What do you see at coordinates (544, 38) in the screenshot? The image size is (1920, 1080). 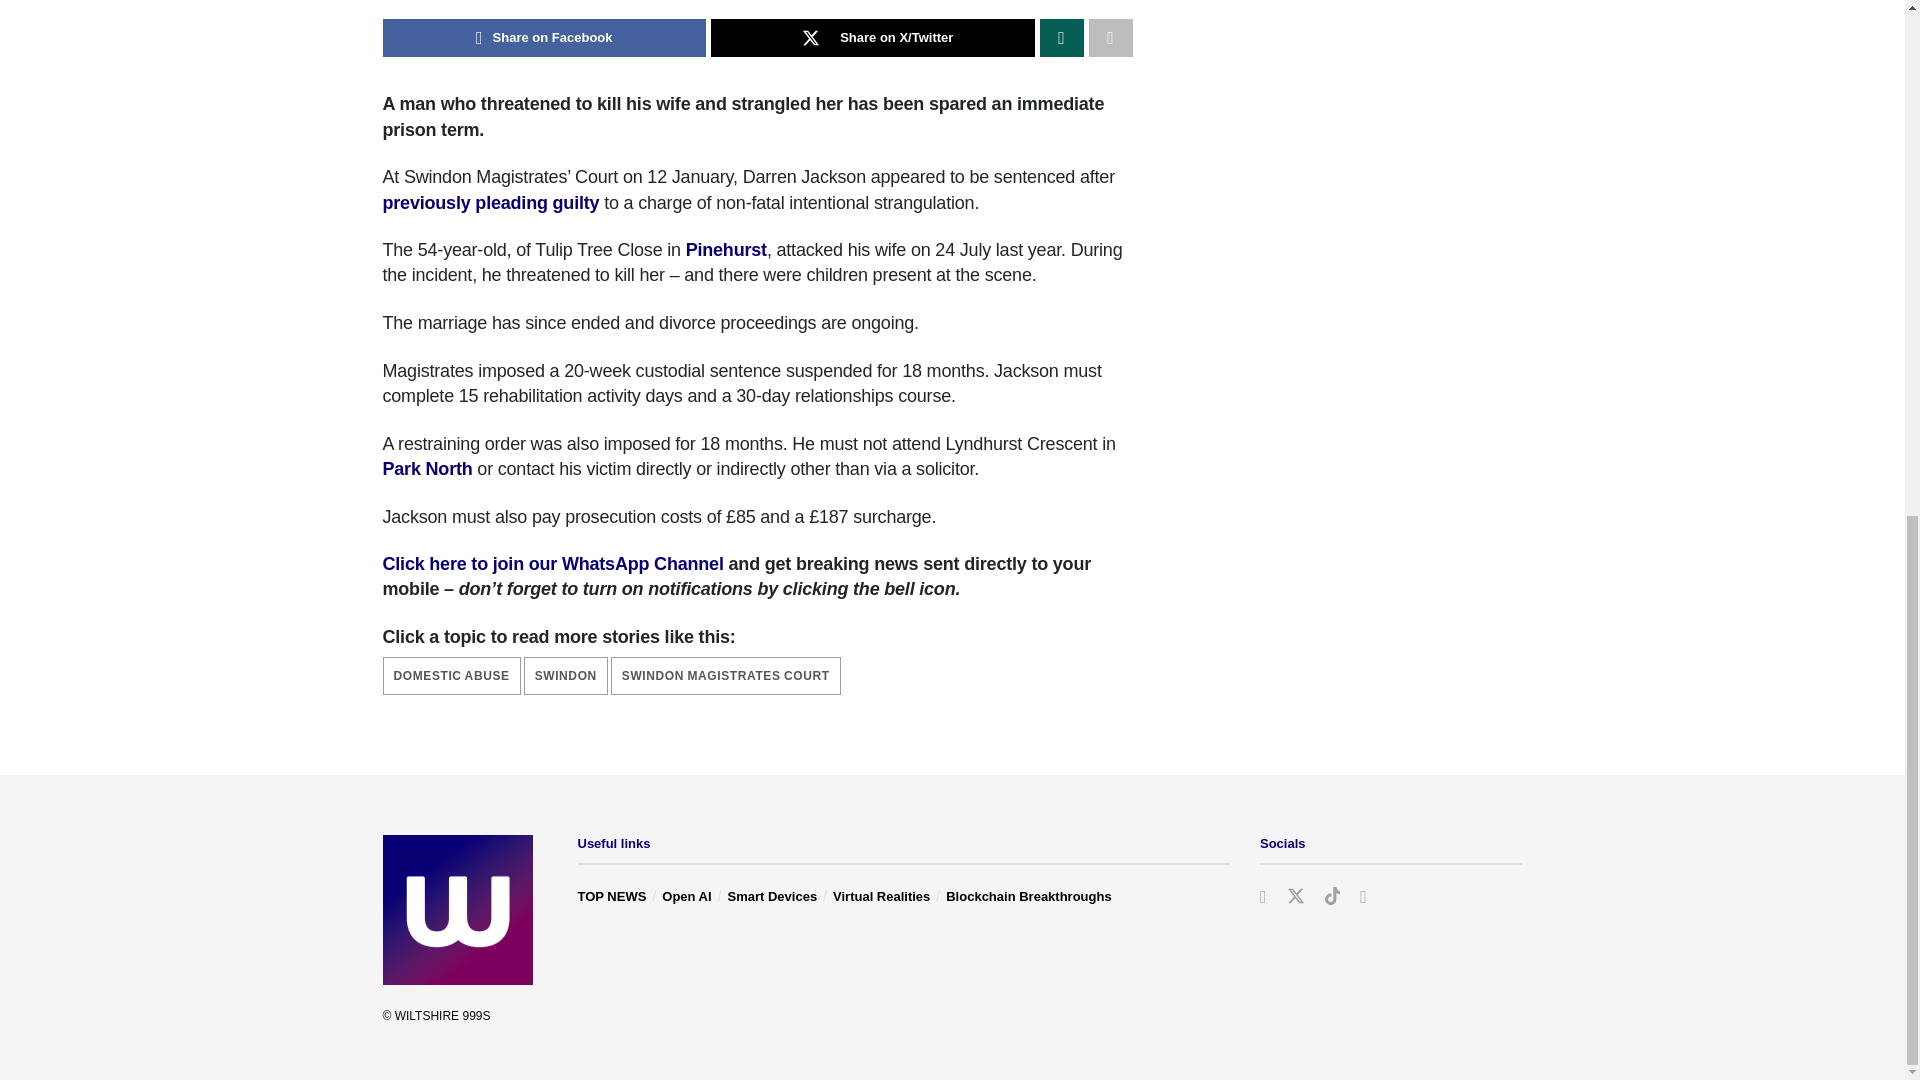 I see `Share on Facebook` at bounding box center [544, 38].